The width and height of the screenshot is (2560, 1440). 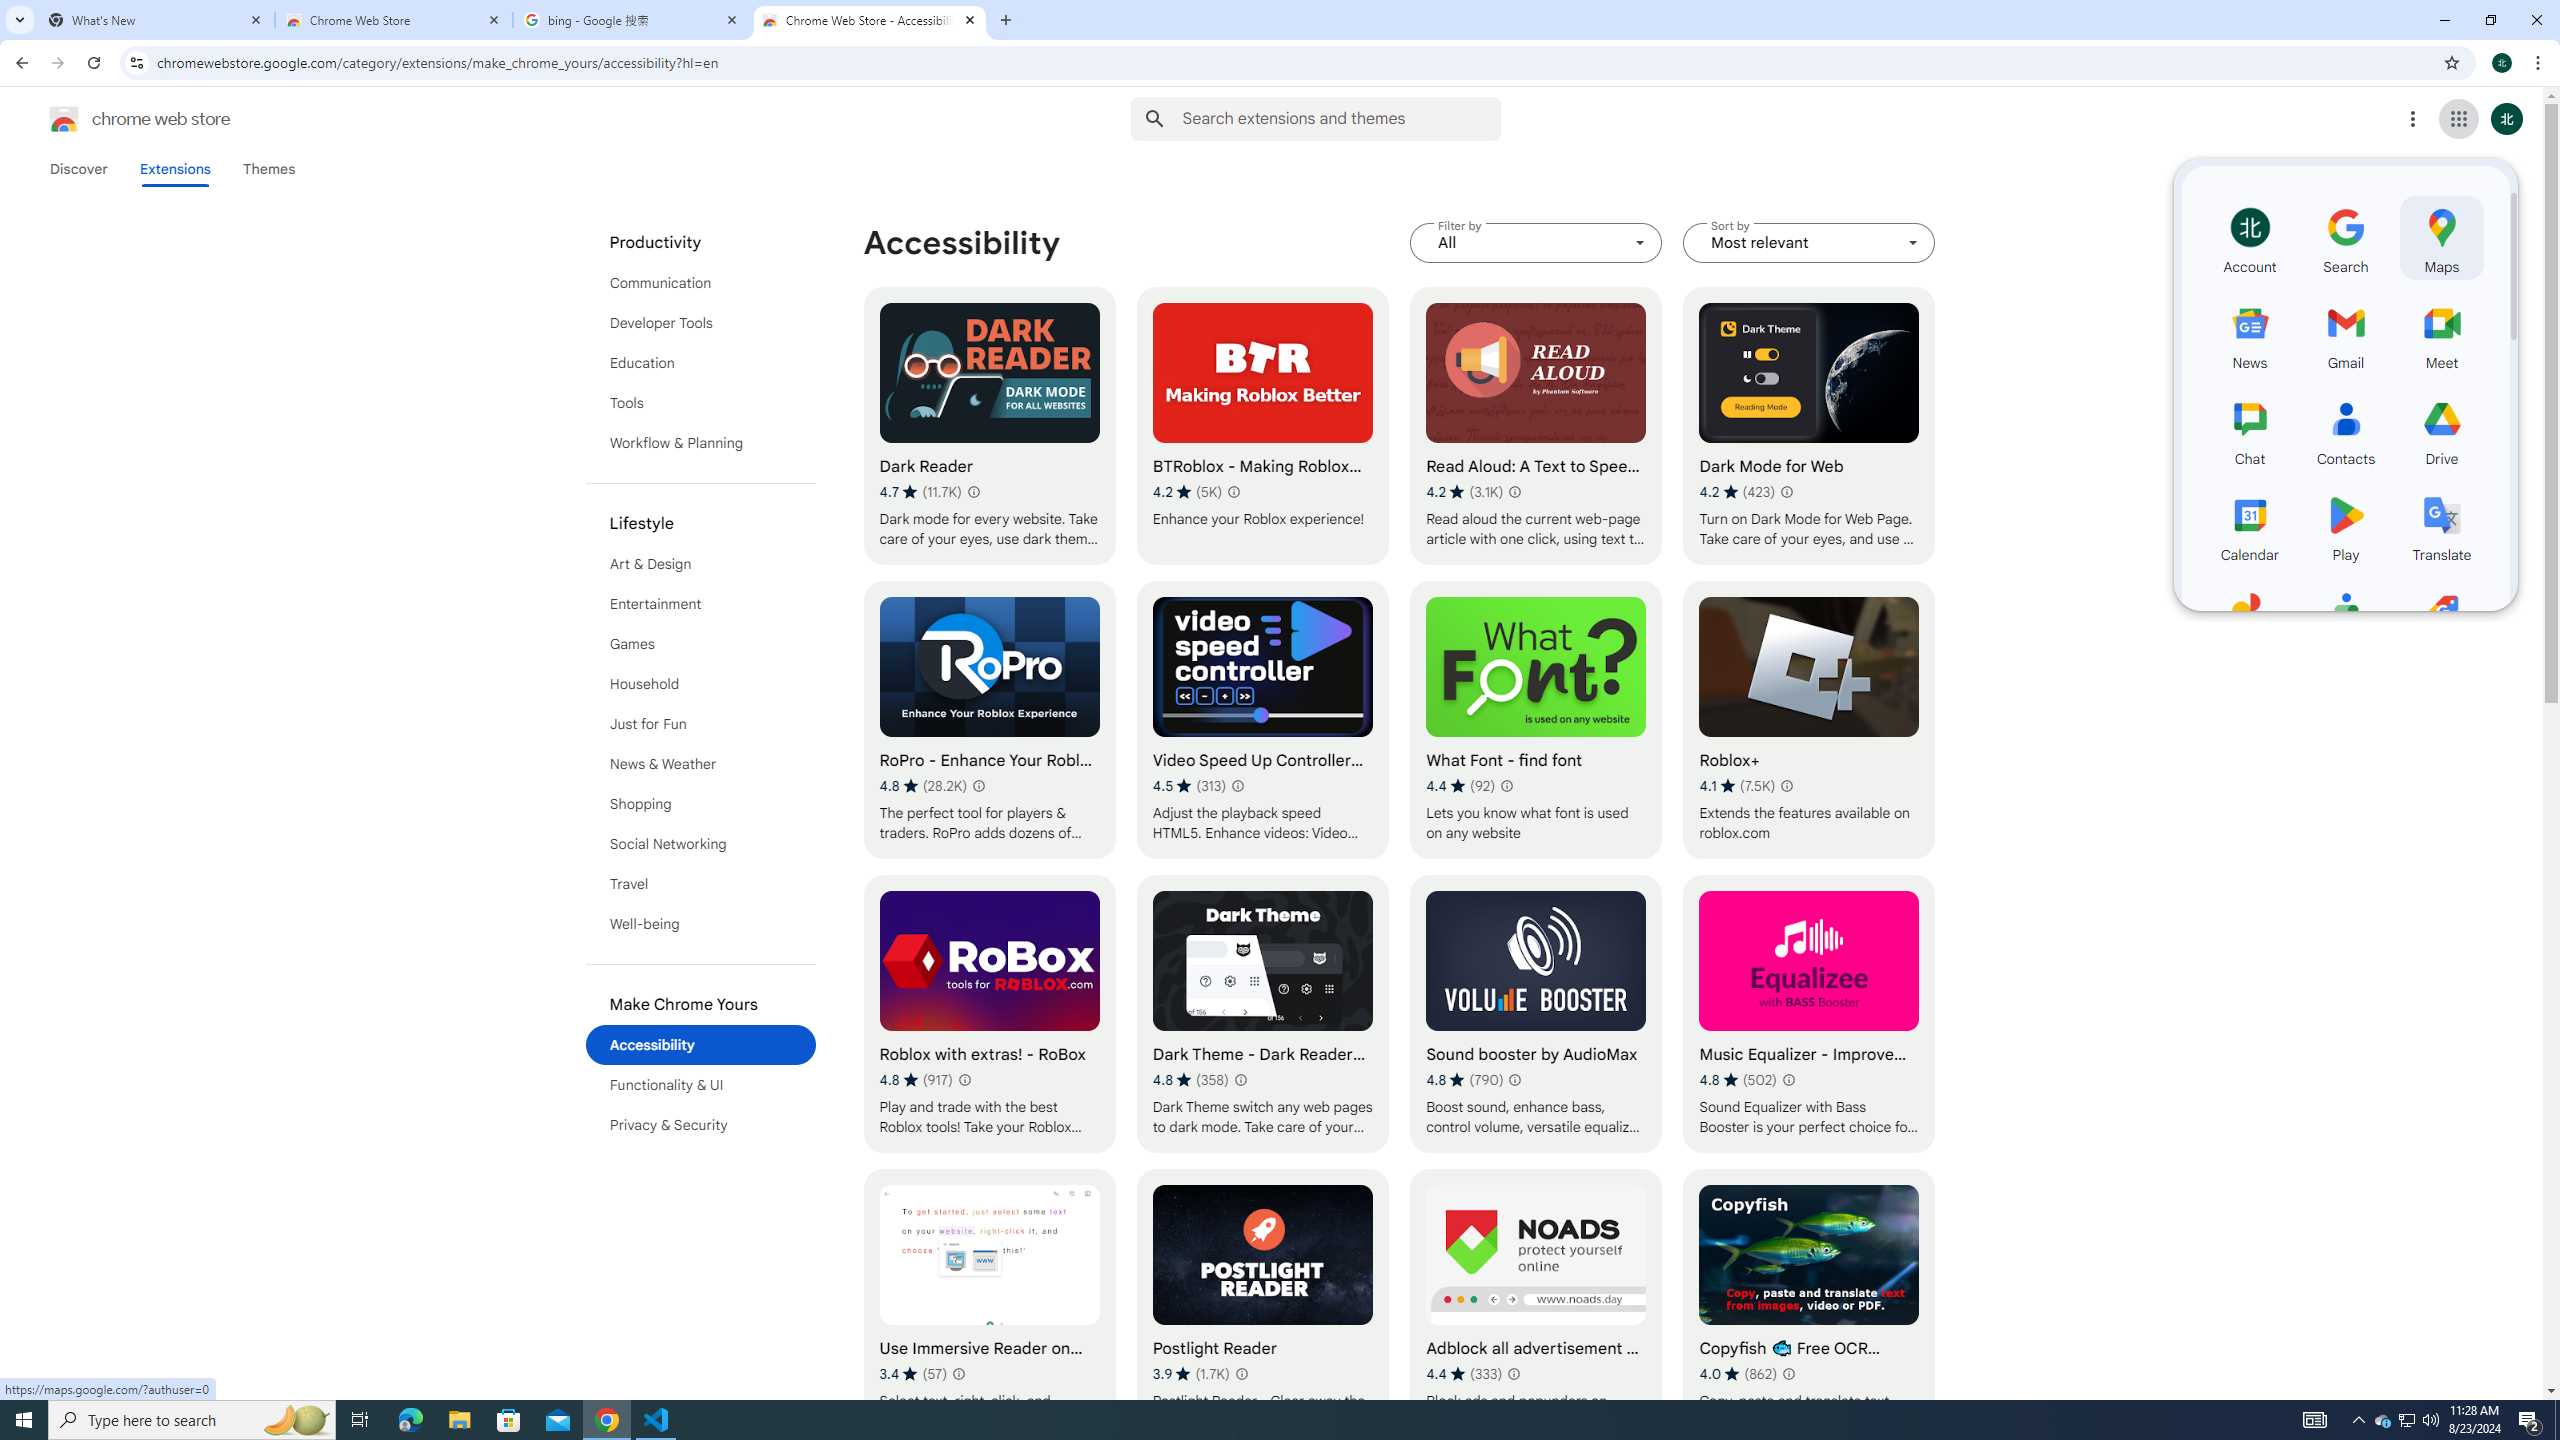 What do you see at coordinates (701, 604) in the screenshot?
I see `Entertainment` at bounding box center [701, 604].